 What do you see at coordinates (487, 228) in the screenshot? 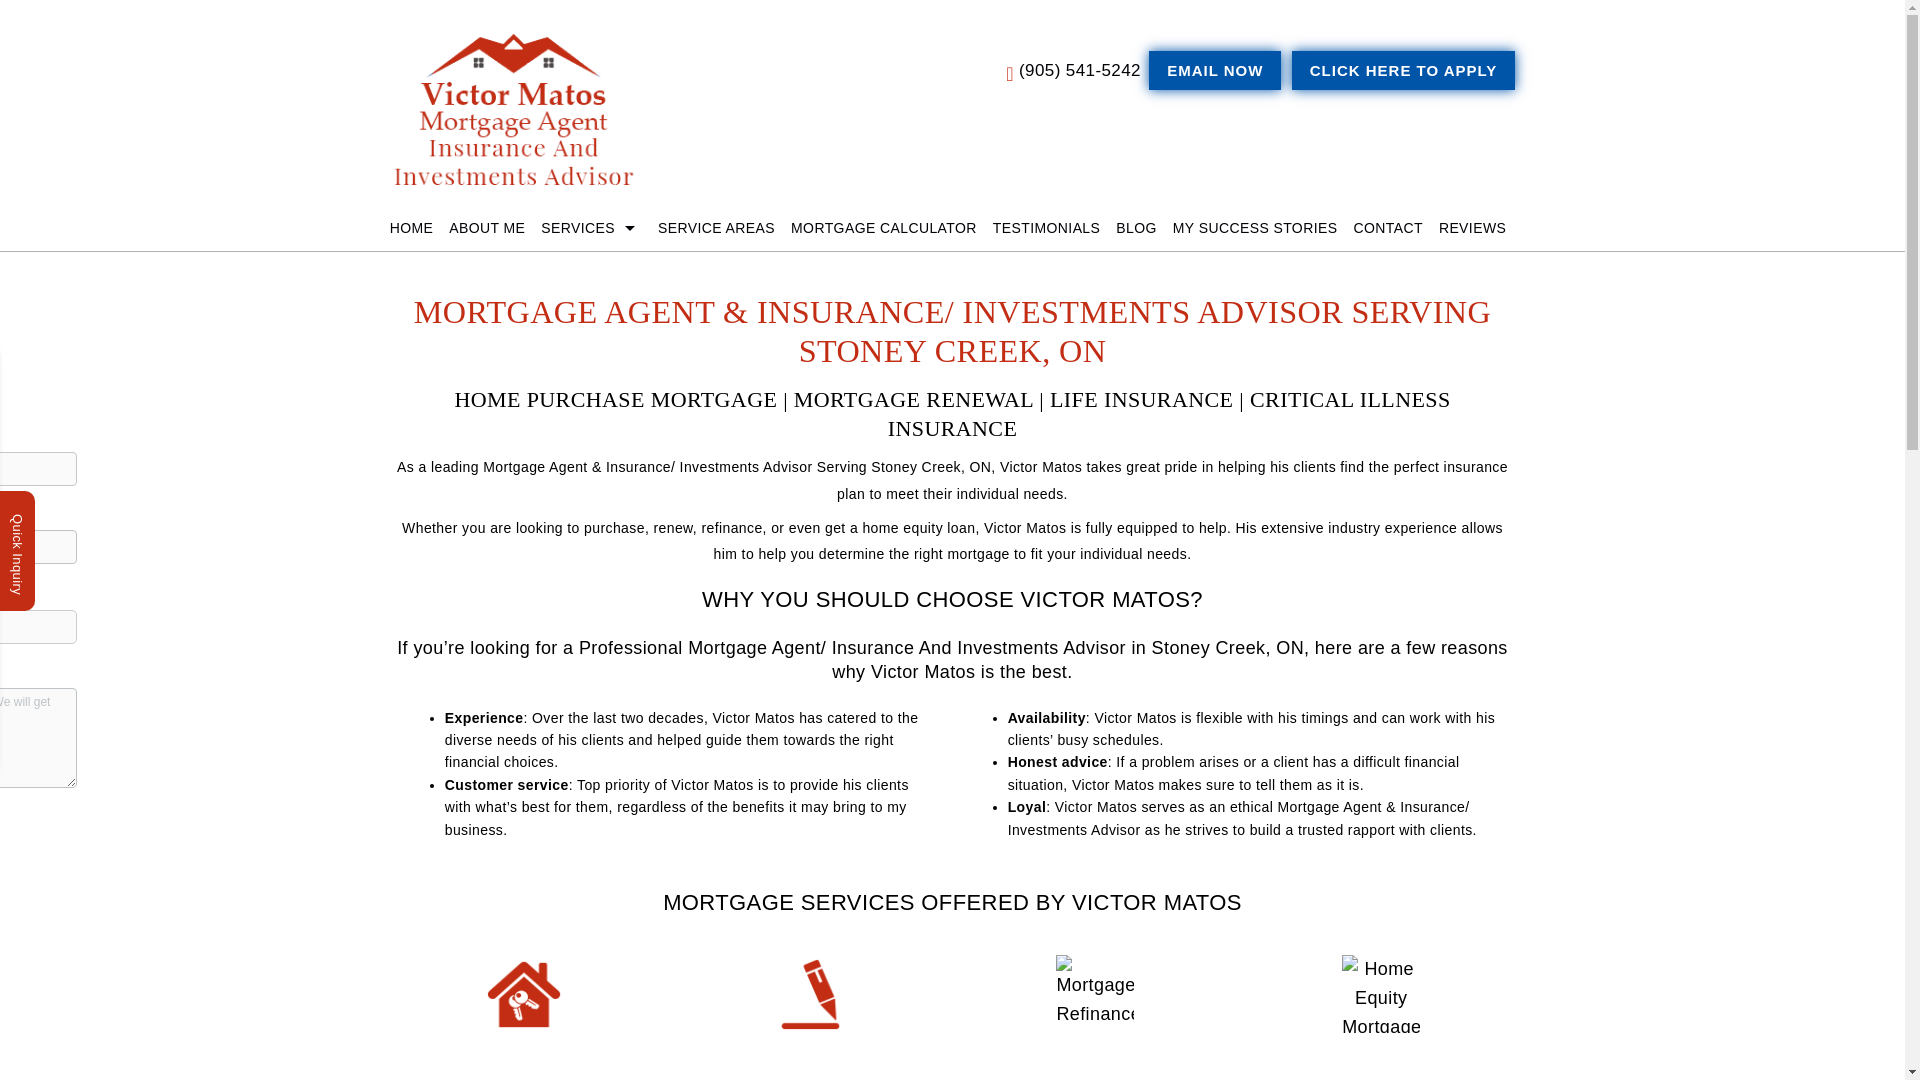
I see `ABOUT ME` at bounding box center [487, 228].